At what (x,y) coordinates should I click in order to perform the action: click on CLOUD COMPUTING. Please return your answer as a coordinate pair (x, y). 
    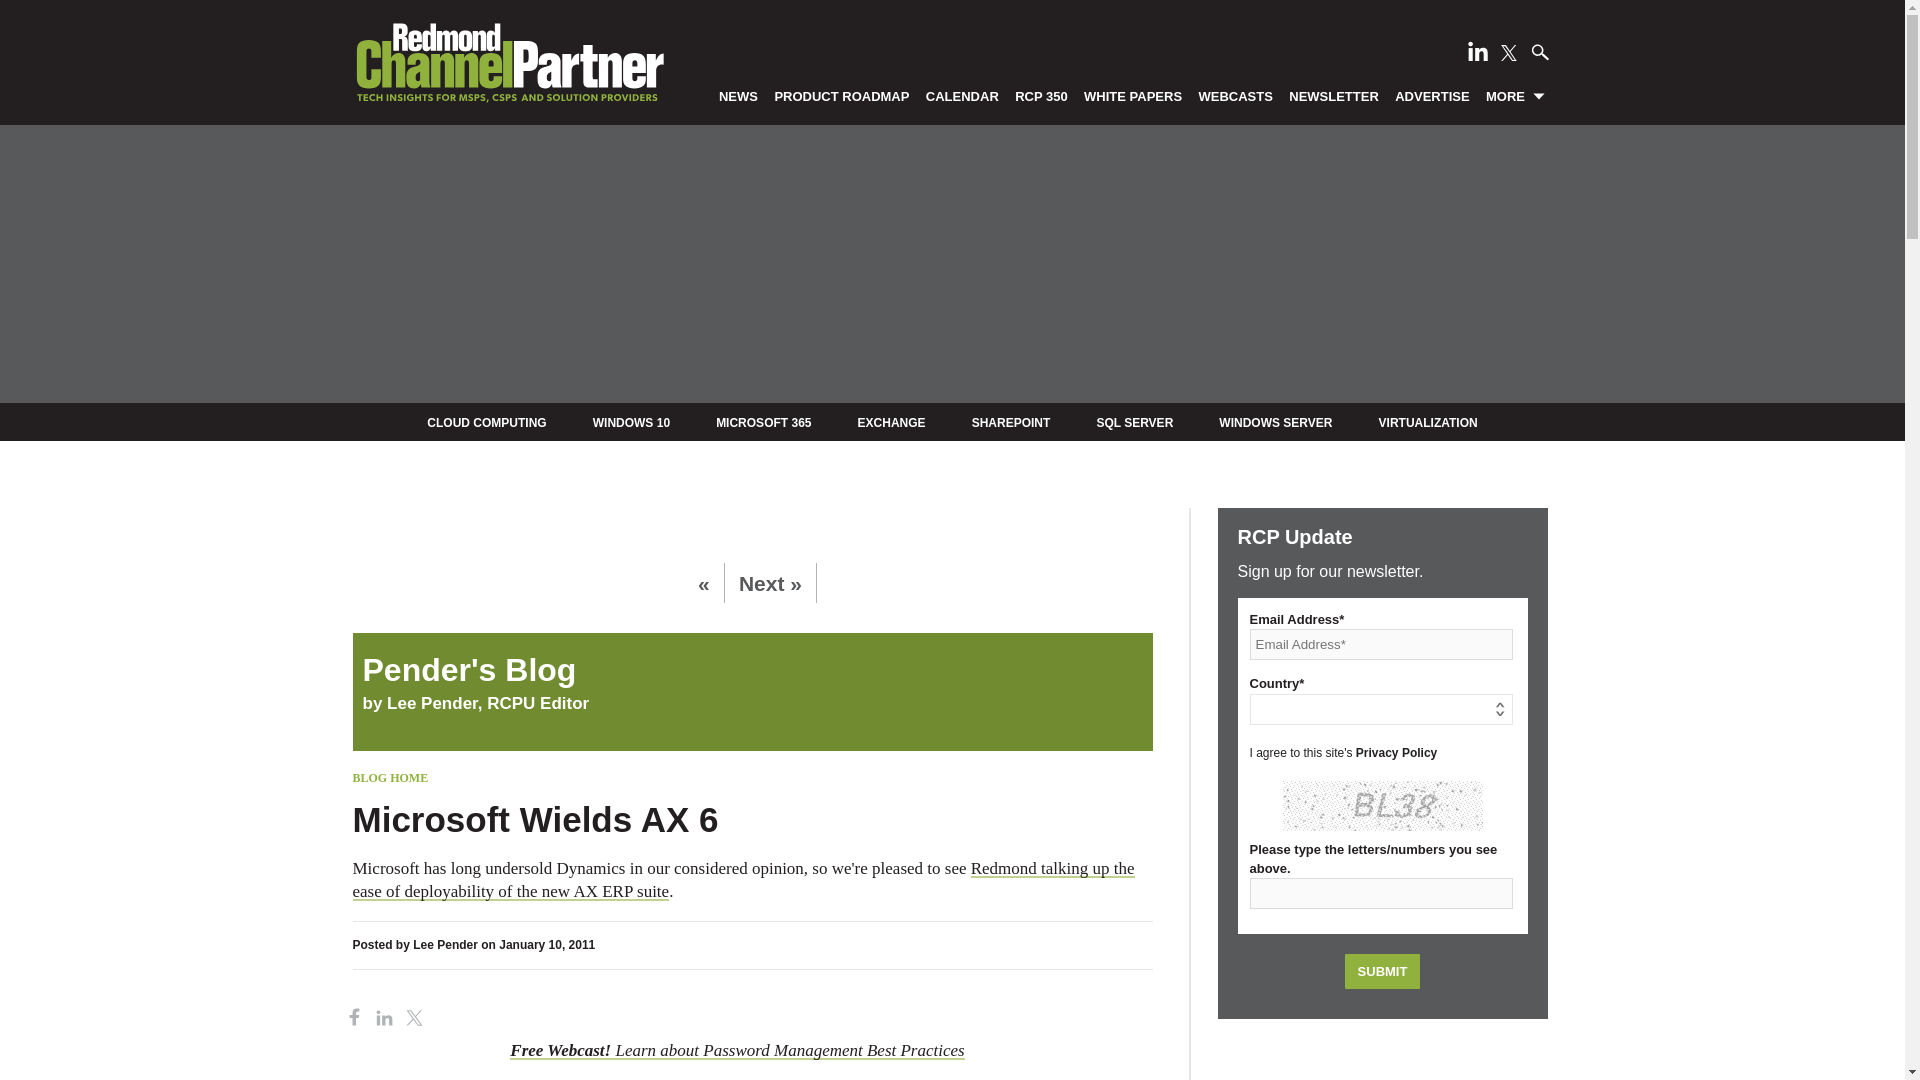
    Looking at the image, I should click on (486, 422).